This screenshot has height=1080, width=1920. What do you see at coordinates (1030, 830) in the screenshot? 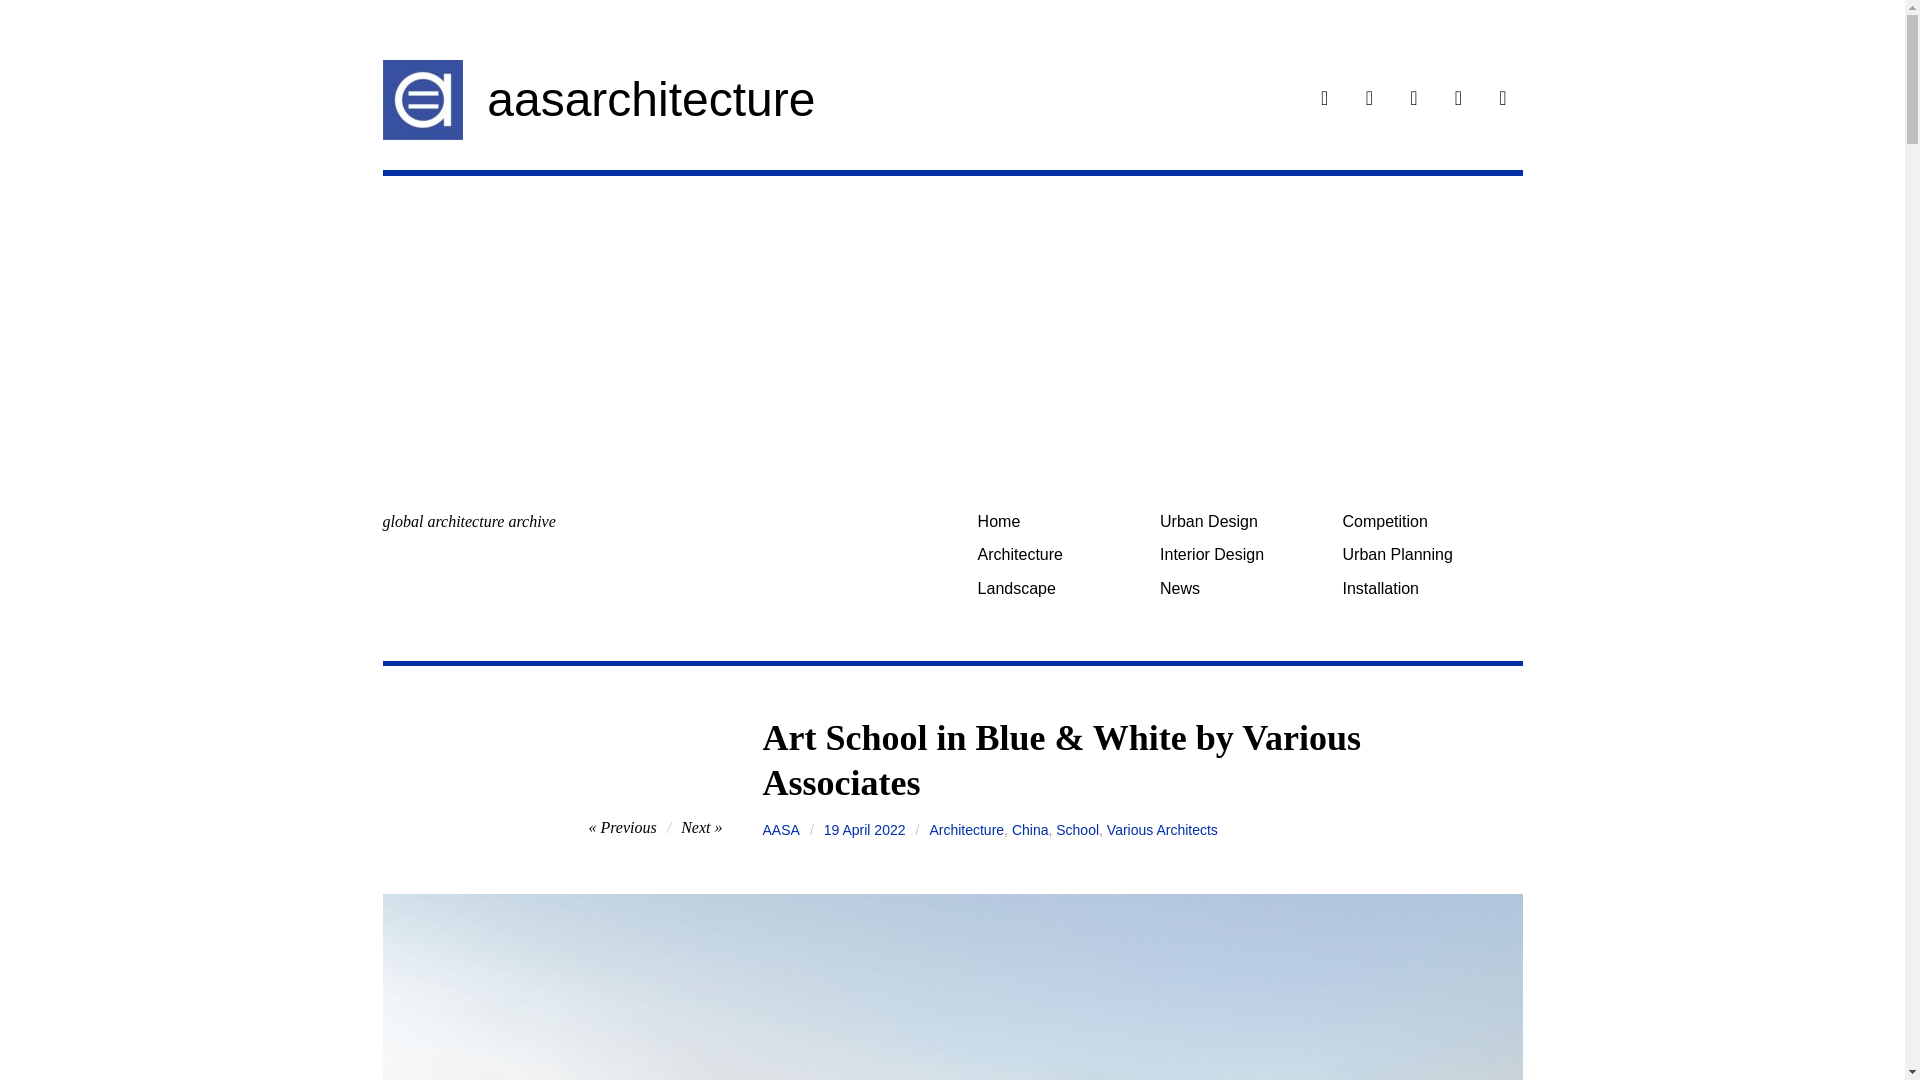
I see `China` at bounding box center [1030, 830].